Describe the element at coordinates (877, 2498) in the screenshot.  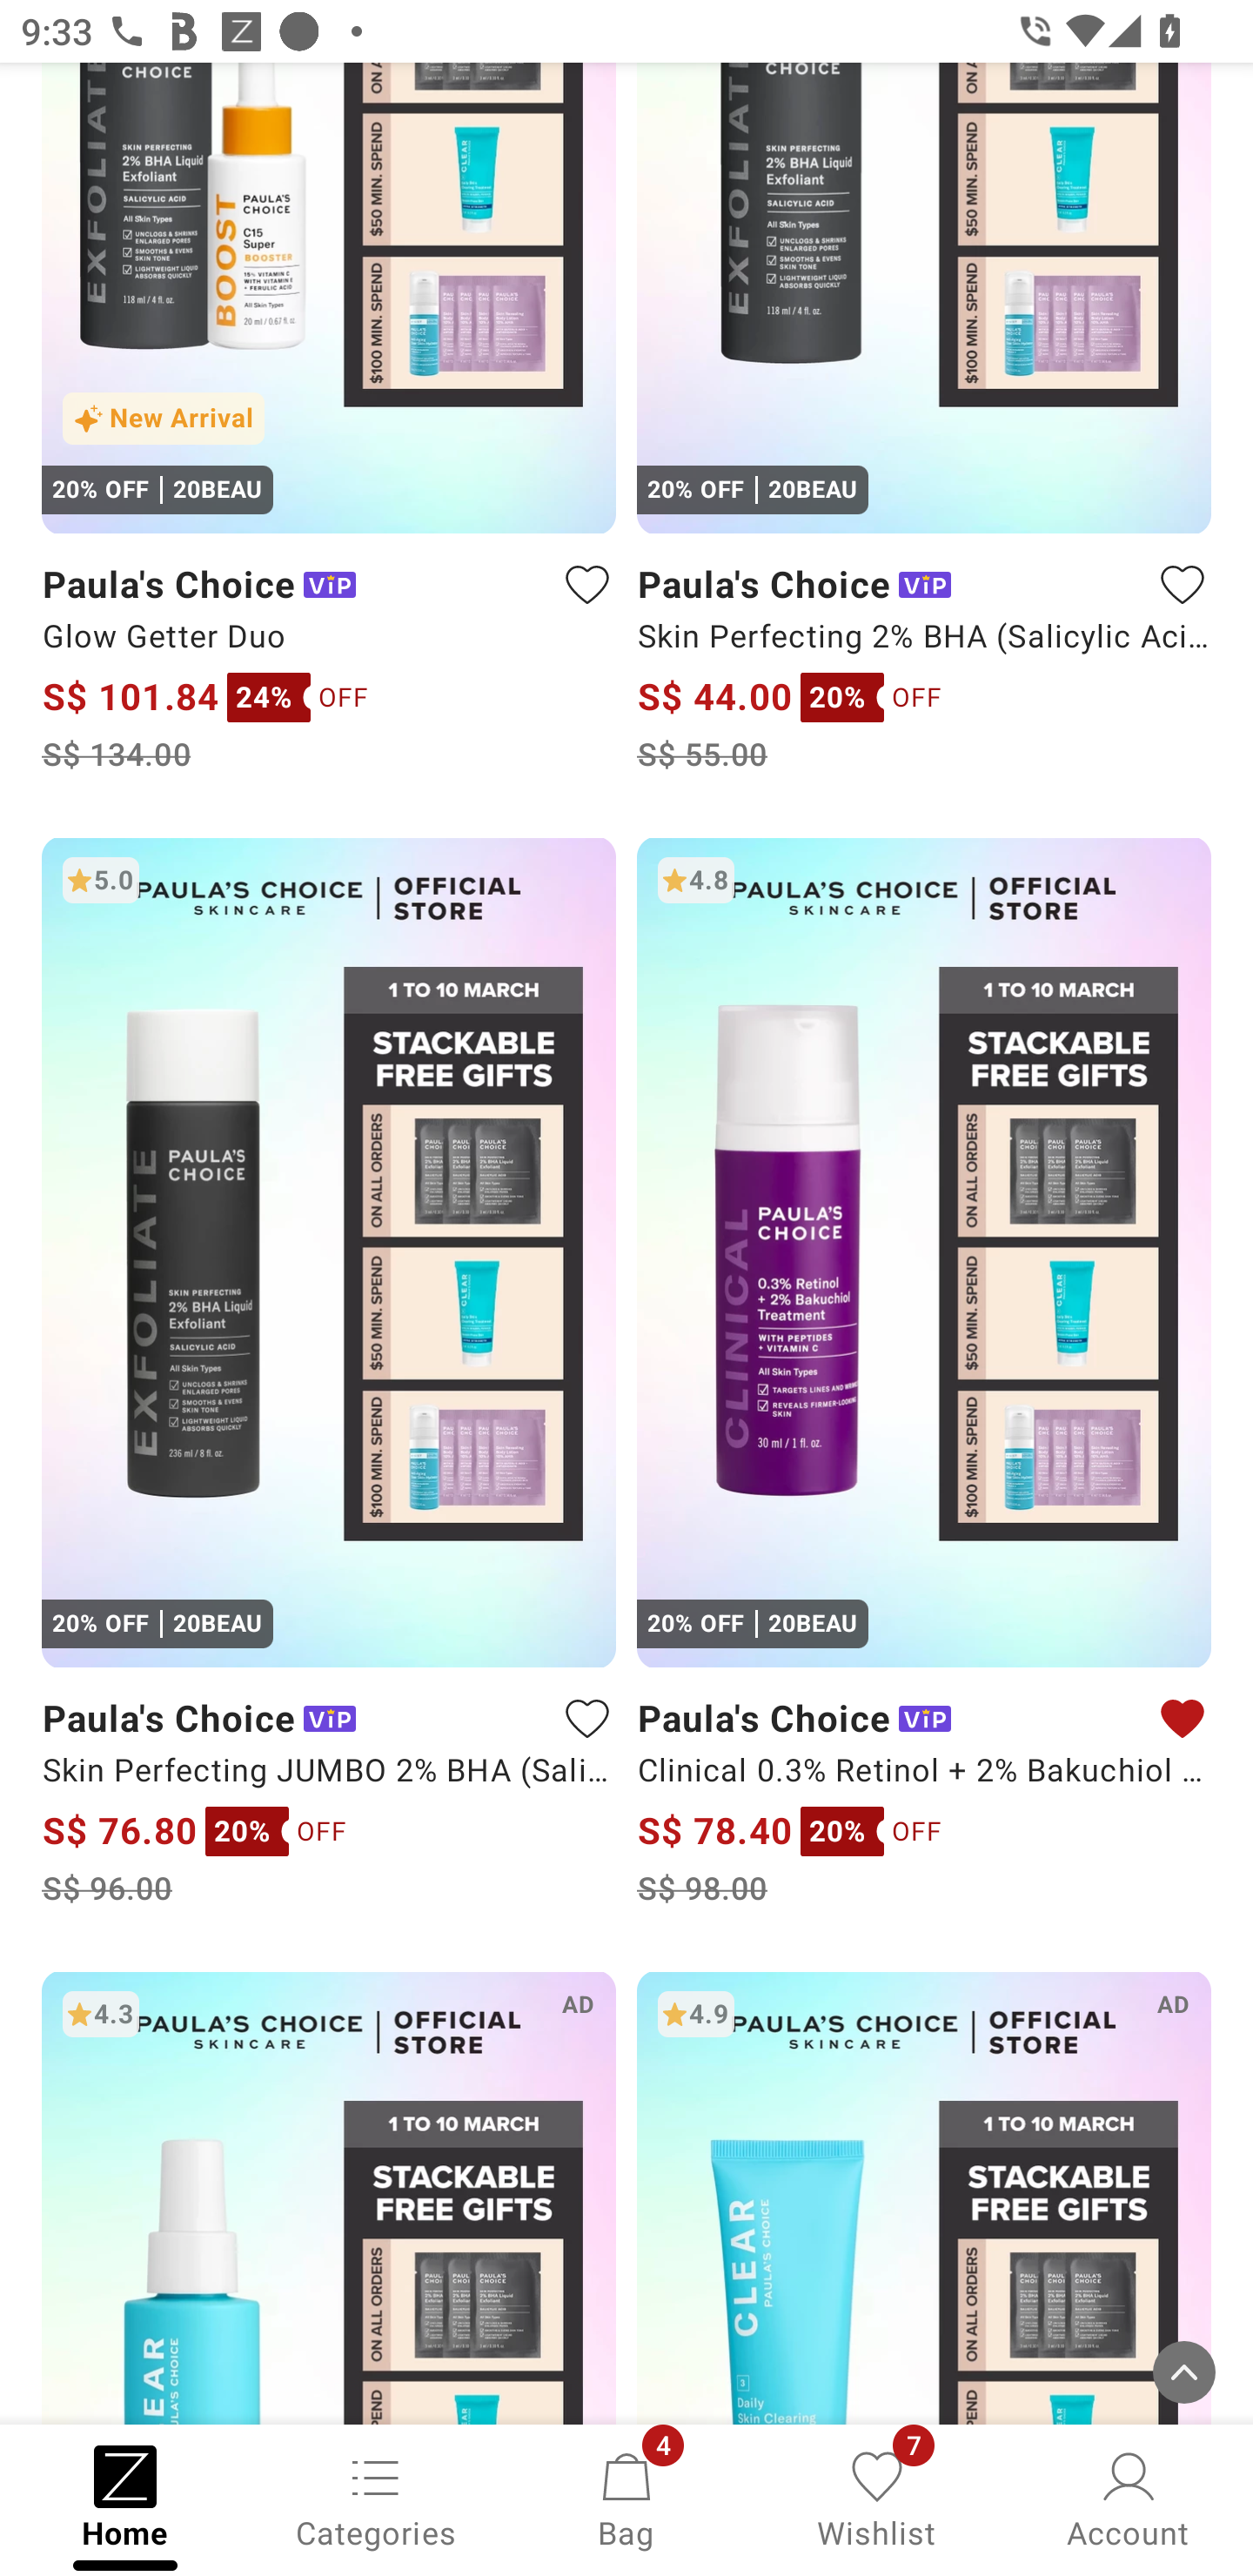
I see `Wishlist, 7 new notifications Wishlist` at that location.